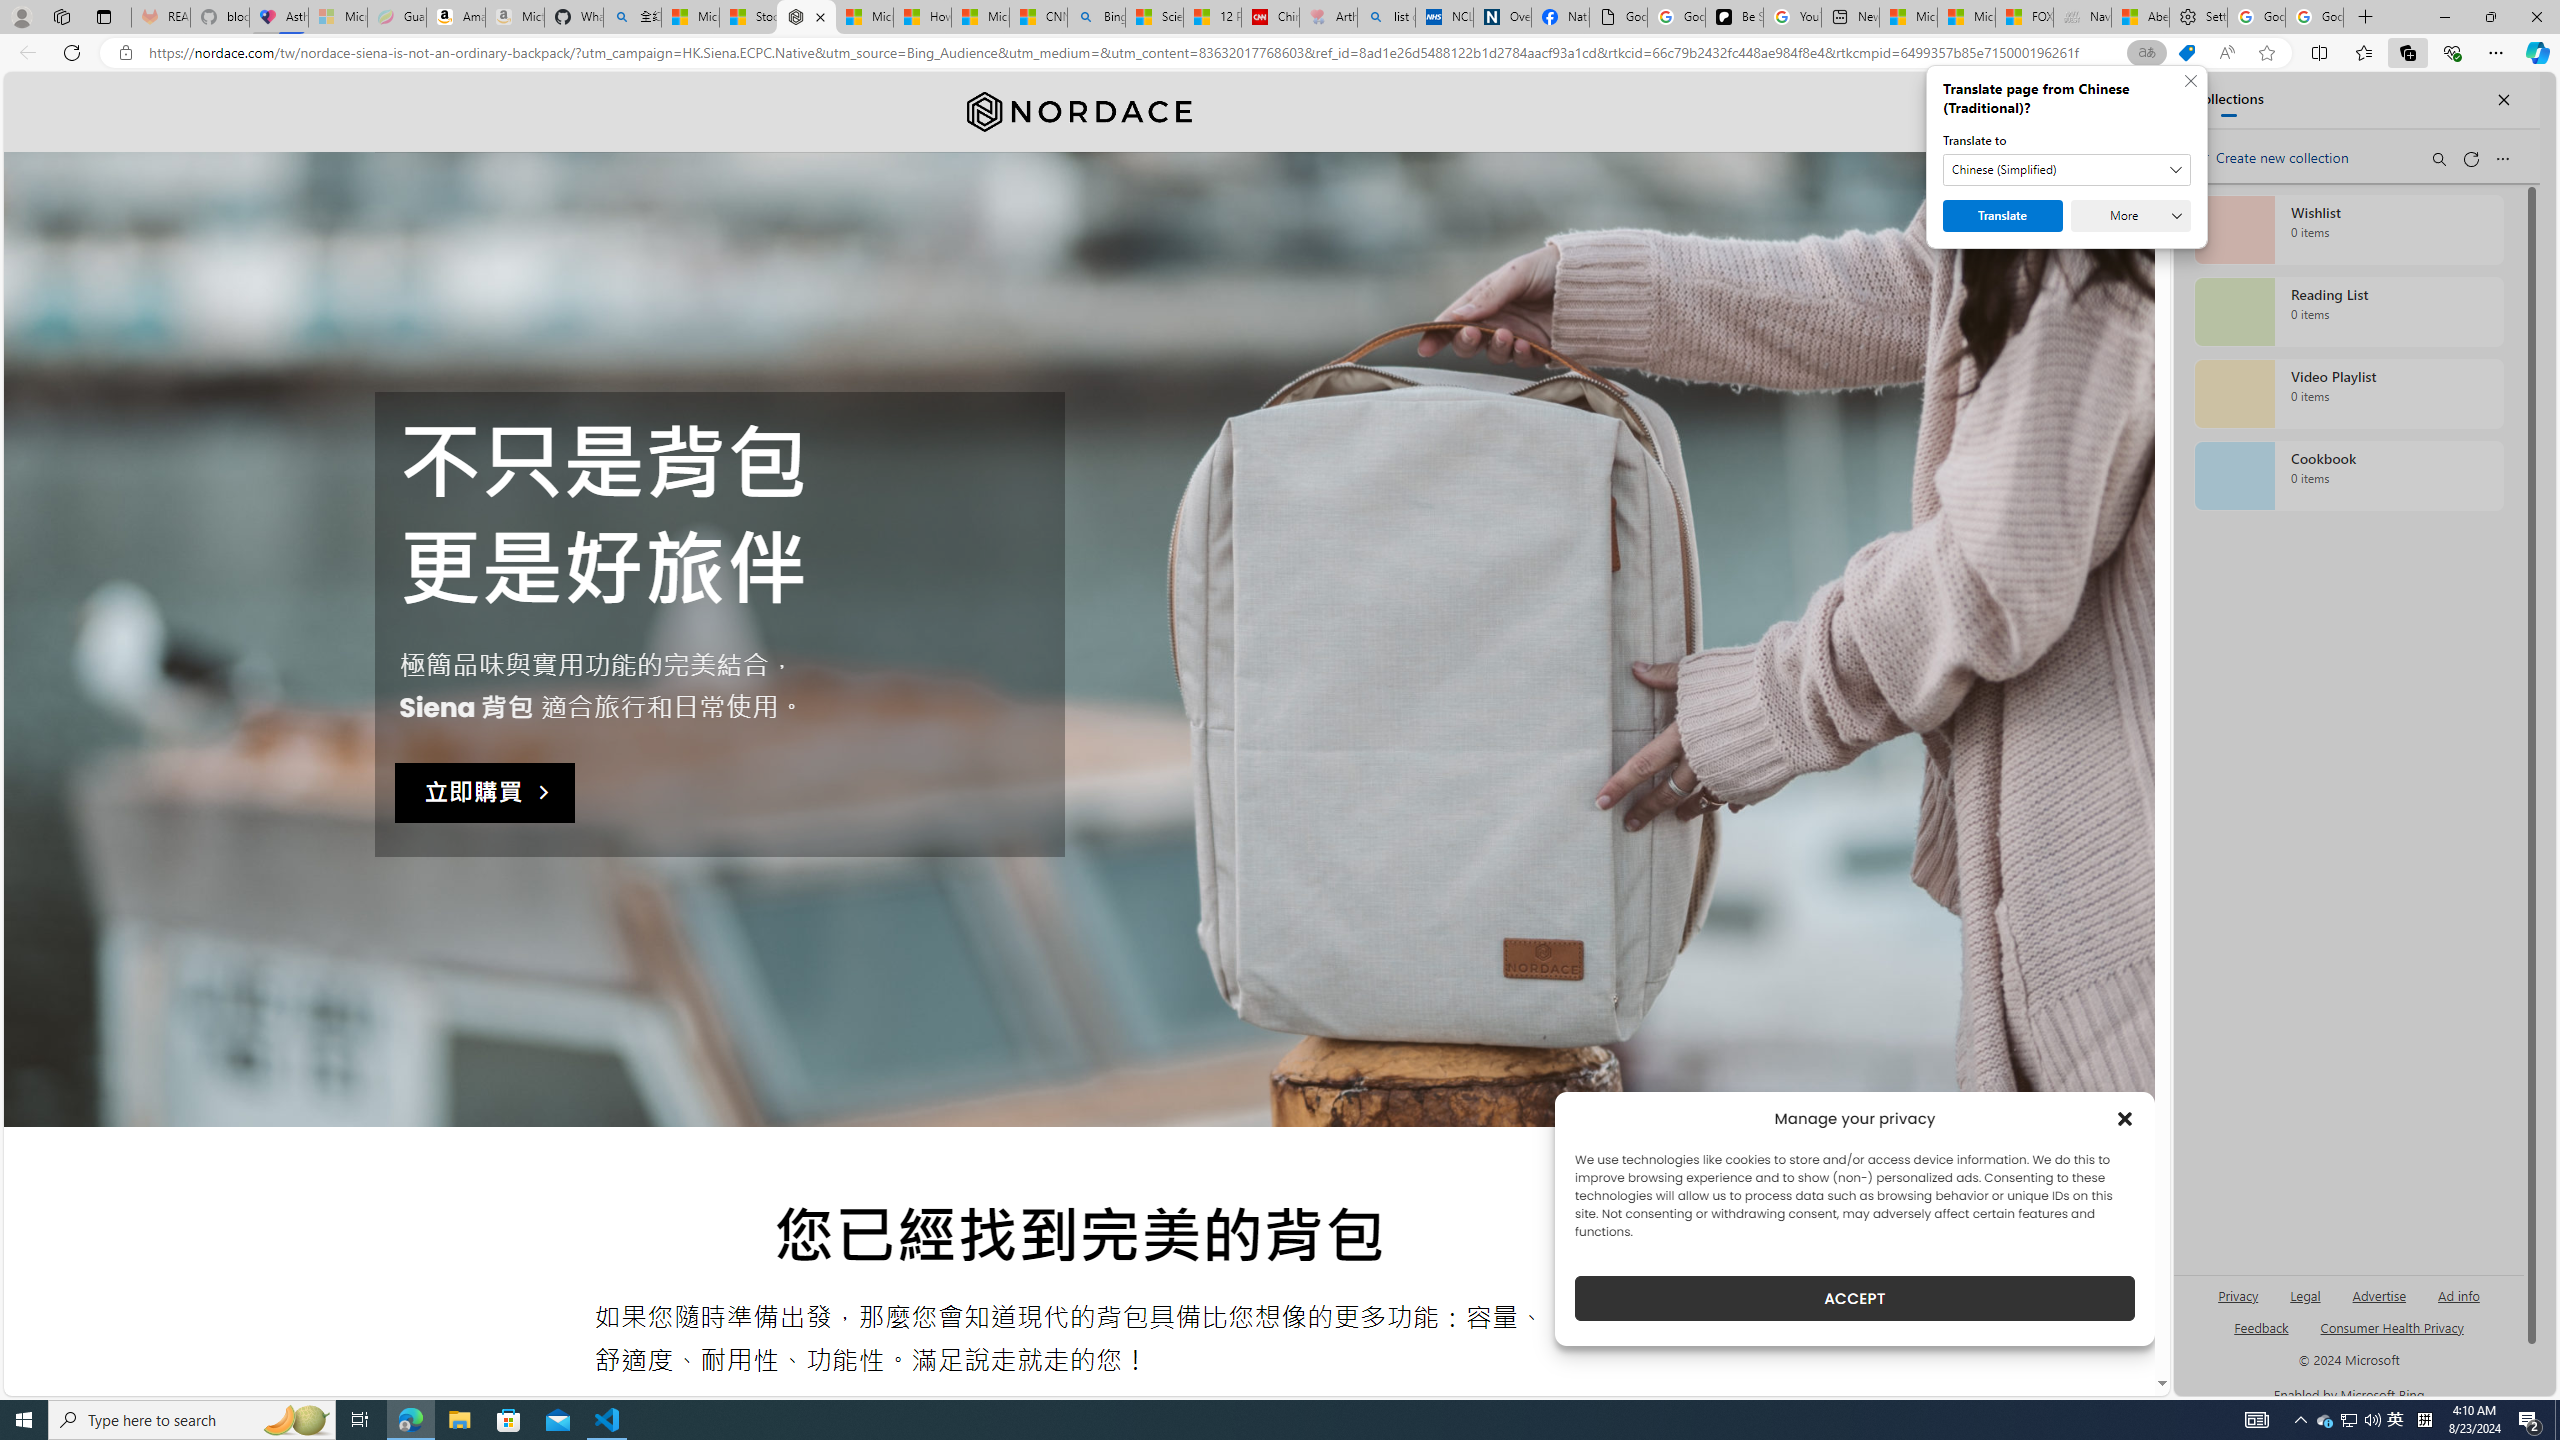 This screenshot has width=2560, height=1440. I want to click on Class: cmplz-close, so click(2124, 1118).